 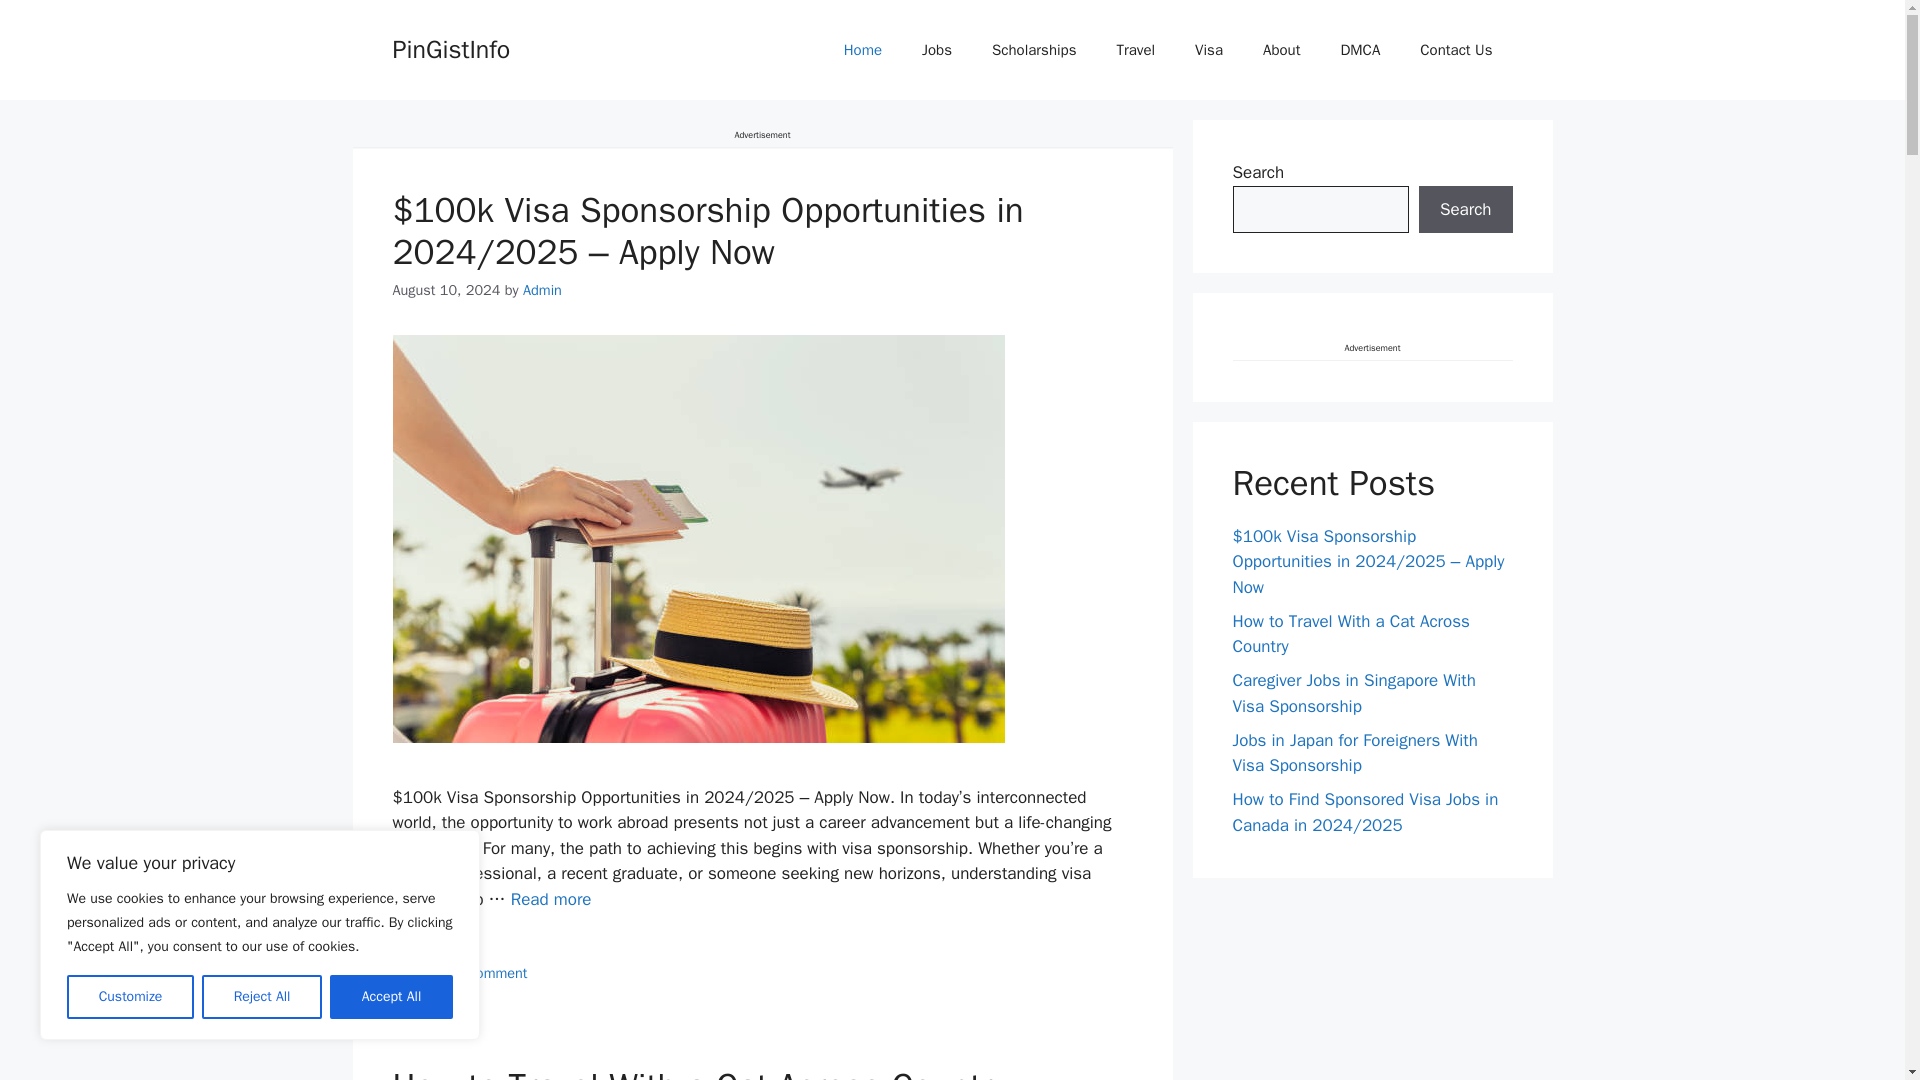 I want to click on View all posts by Admin, so click(x=542, y=290).